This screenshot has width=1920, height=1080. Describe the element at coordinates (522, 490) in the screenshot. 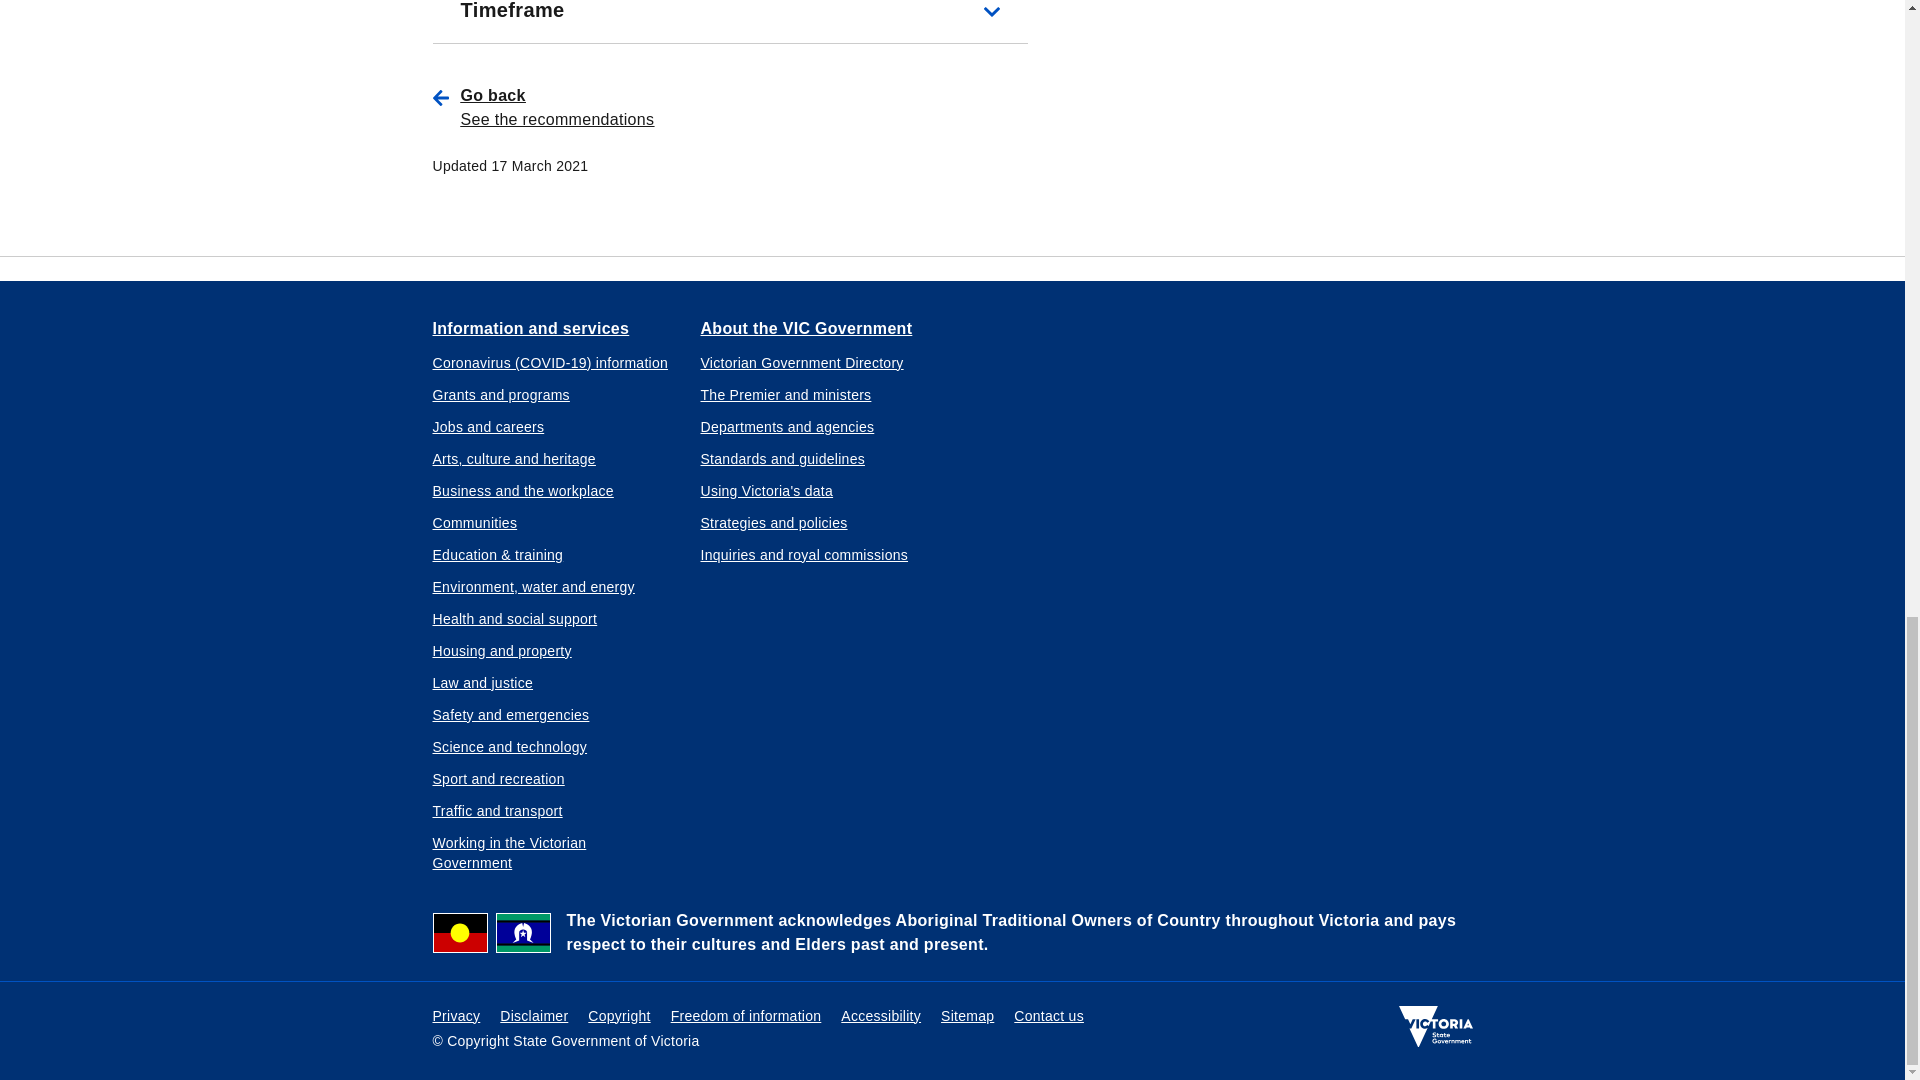

I see `Business and the workplace` at that location.